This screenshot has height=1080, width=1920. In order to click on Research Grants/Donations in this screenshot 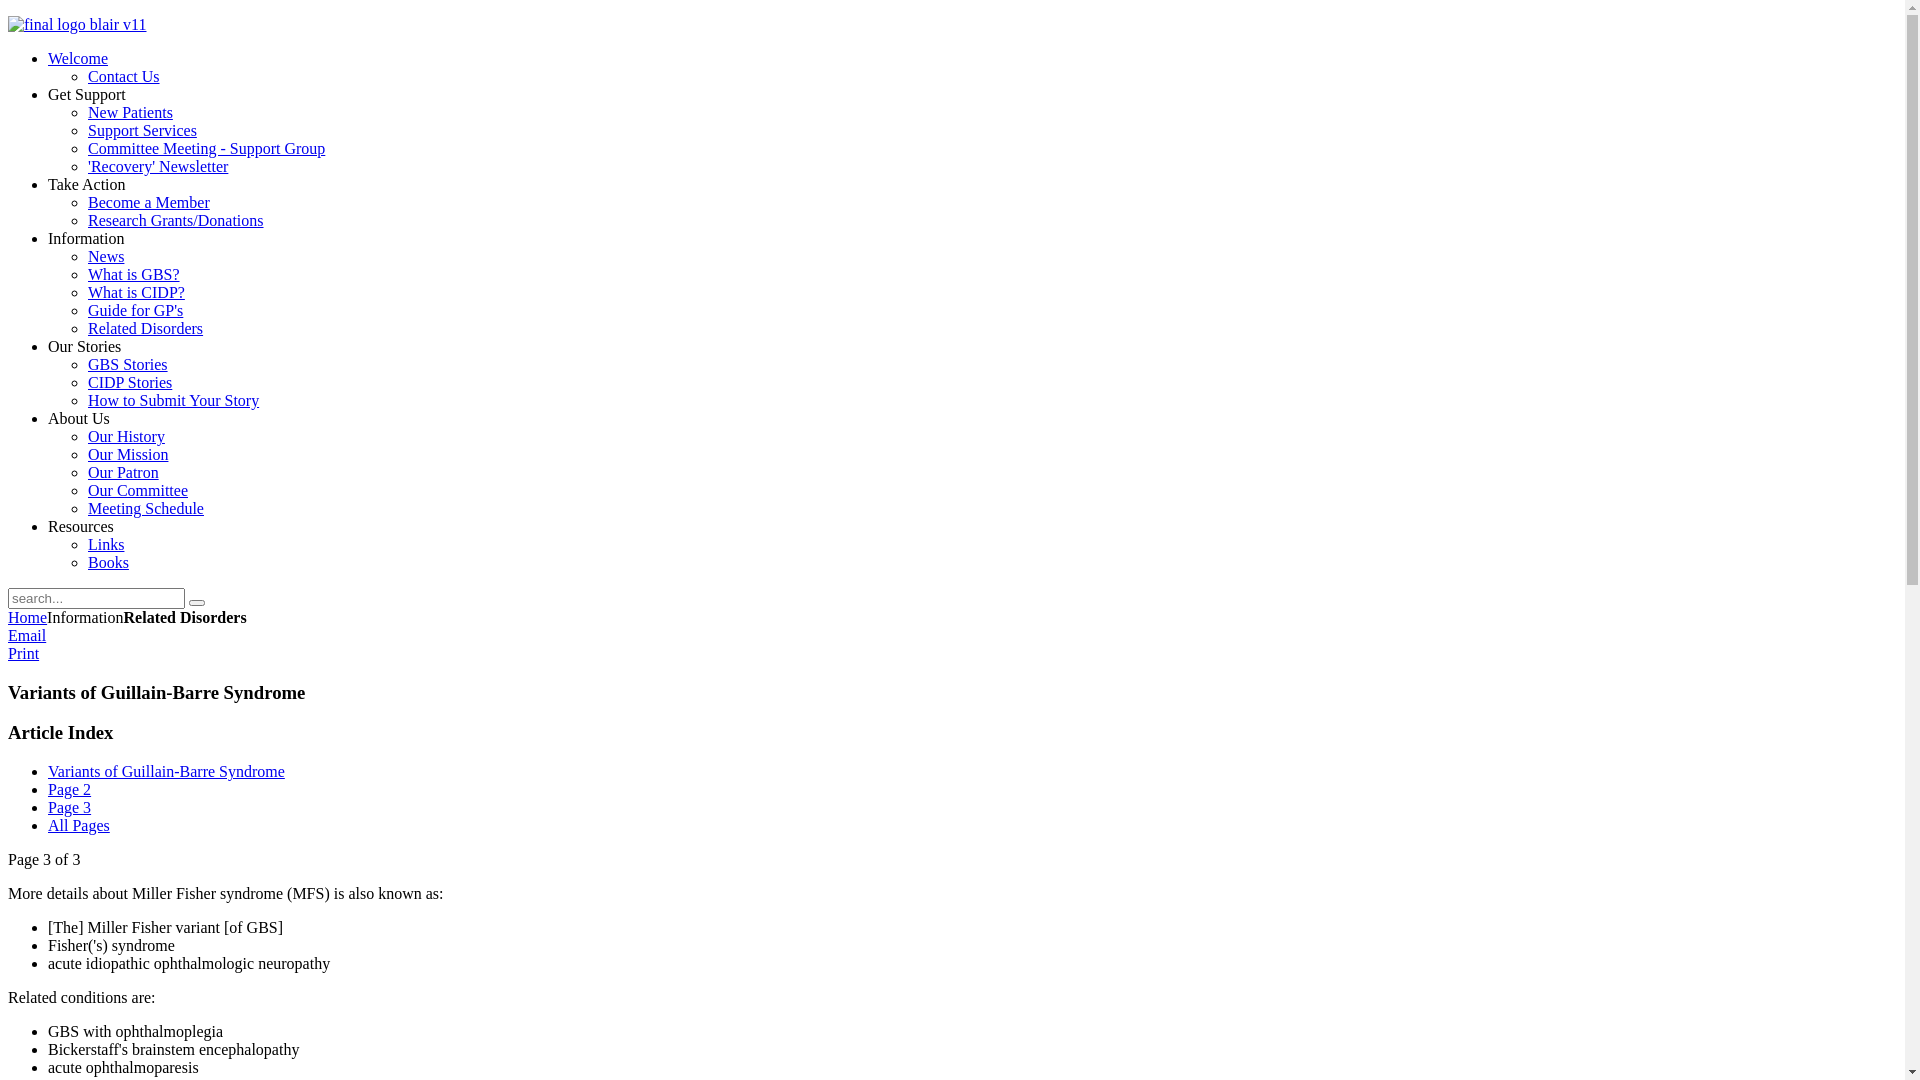, I will do `click(176, 220)`.